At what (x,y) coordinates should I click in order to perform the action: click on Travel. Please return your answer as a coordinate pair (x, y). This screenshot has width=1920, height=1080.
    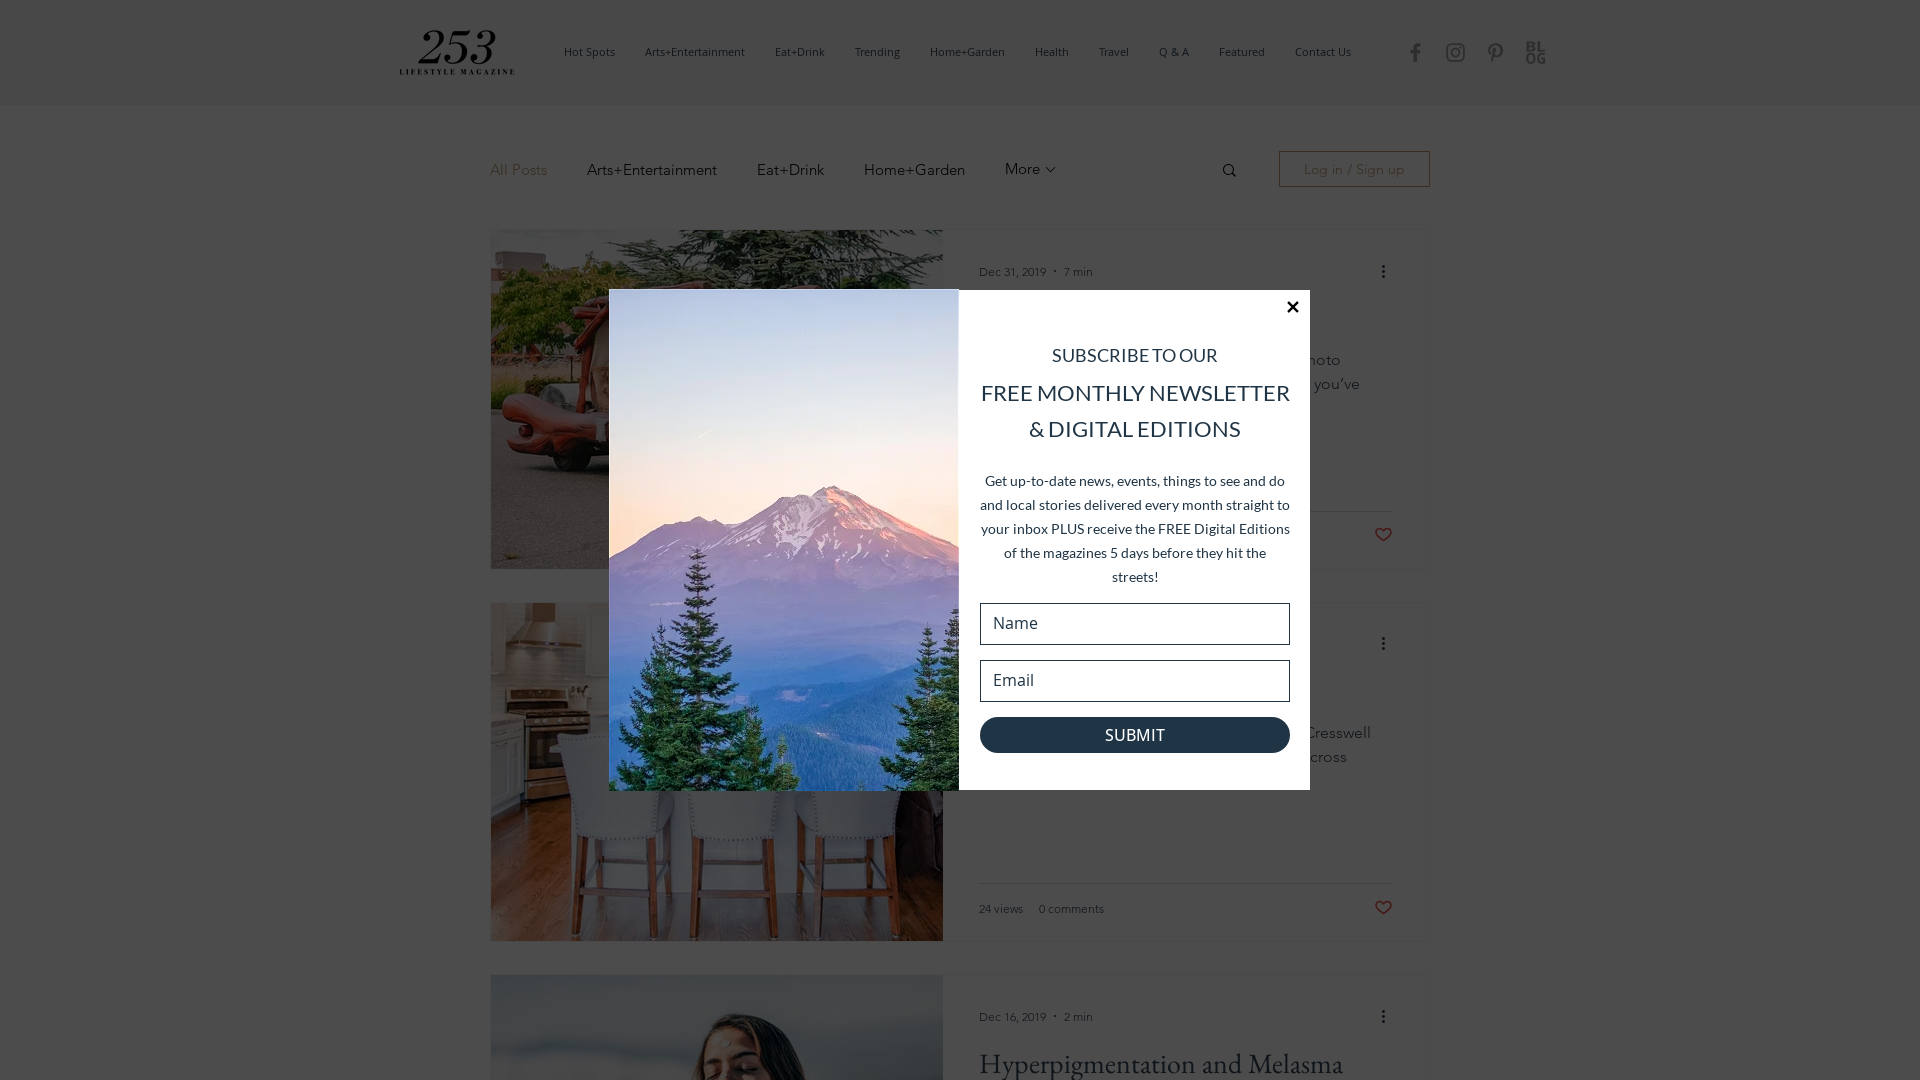
    Looking at the image, I should click on (1114, 52).